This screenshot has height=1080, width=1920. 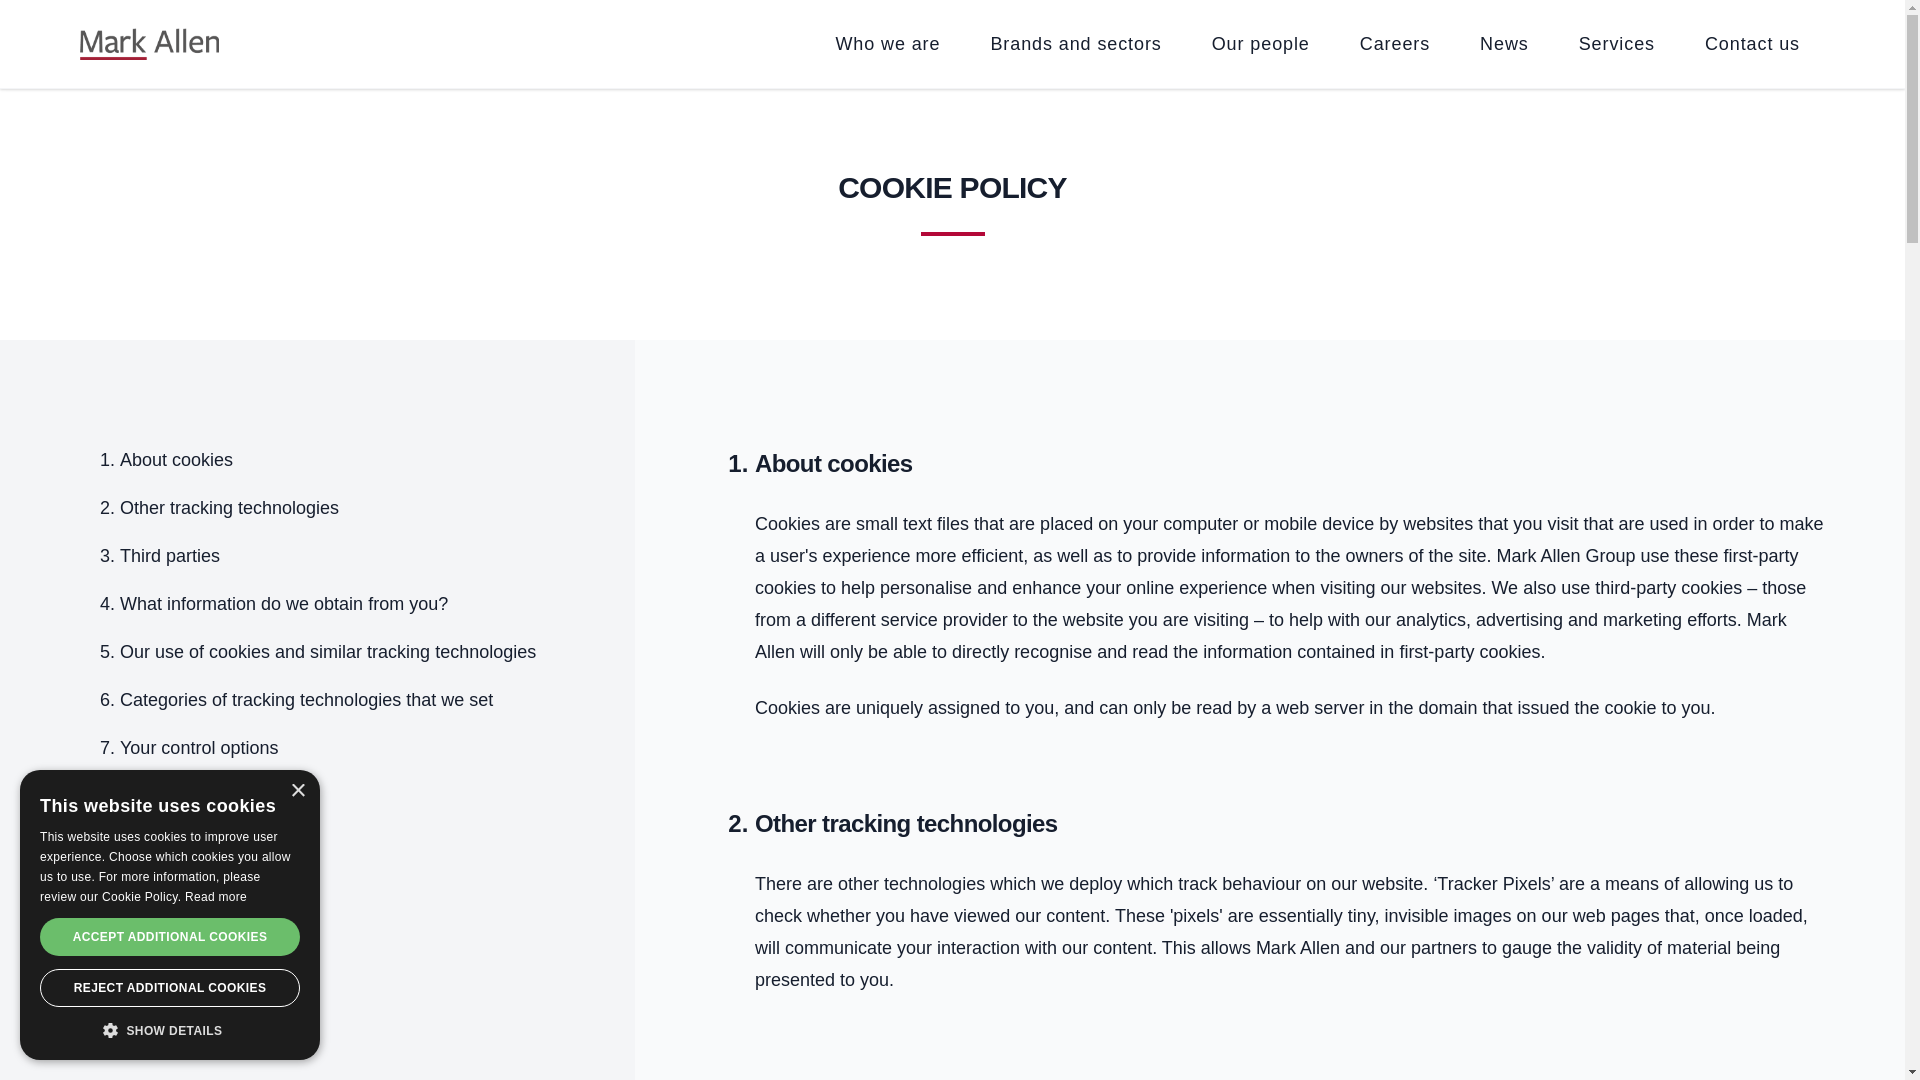 What do you see at coordinates (229, 508) in the screenshot?
I see `Other tracking technologies` at bounding box center [229, 508].